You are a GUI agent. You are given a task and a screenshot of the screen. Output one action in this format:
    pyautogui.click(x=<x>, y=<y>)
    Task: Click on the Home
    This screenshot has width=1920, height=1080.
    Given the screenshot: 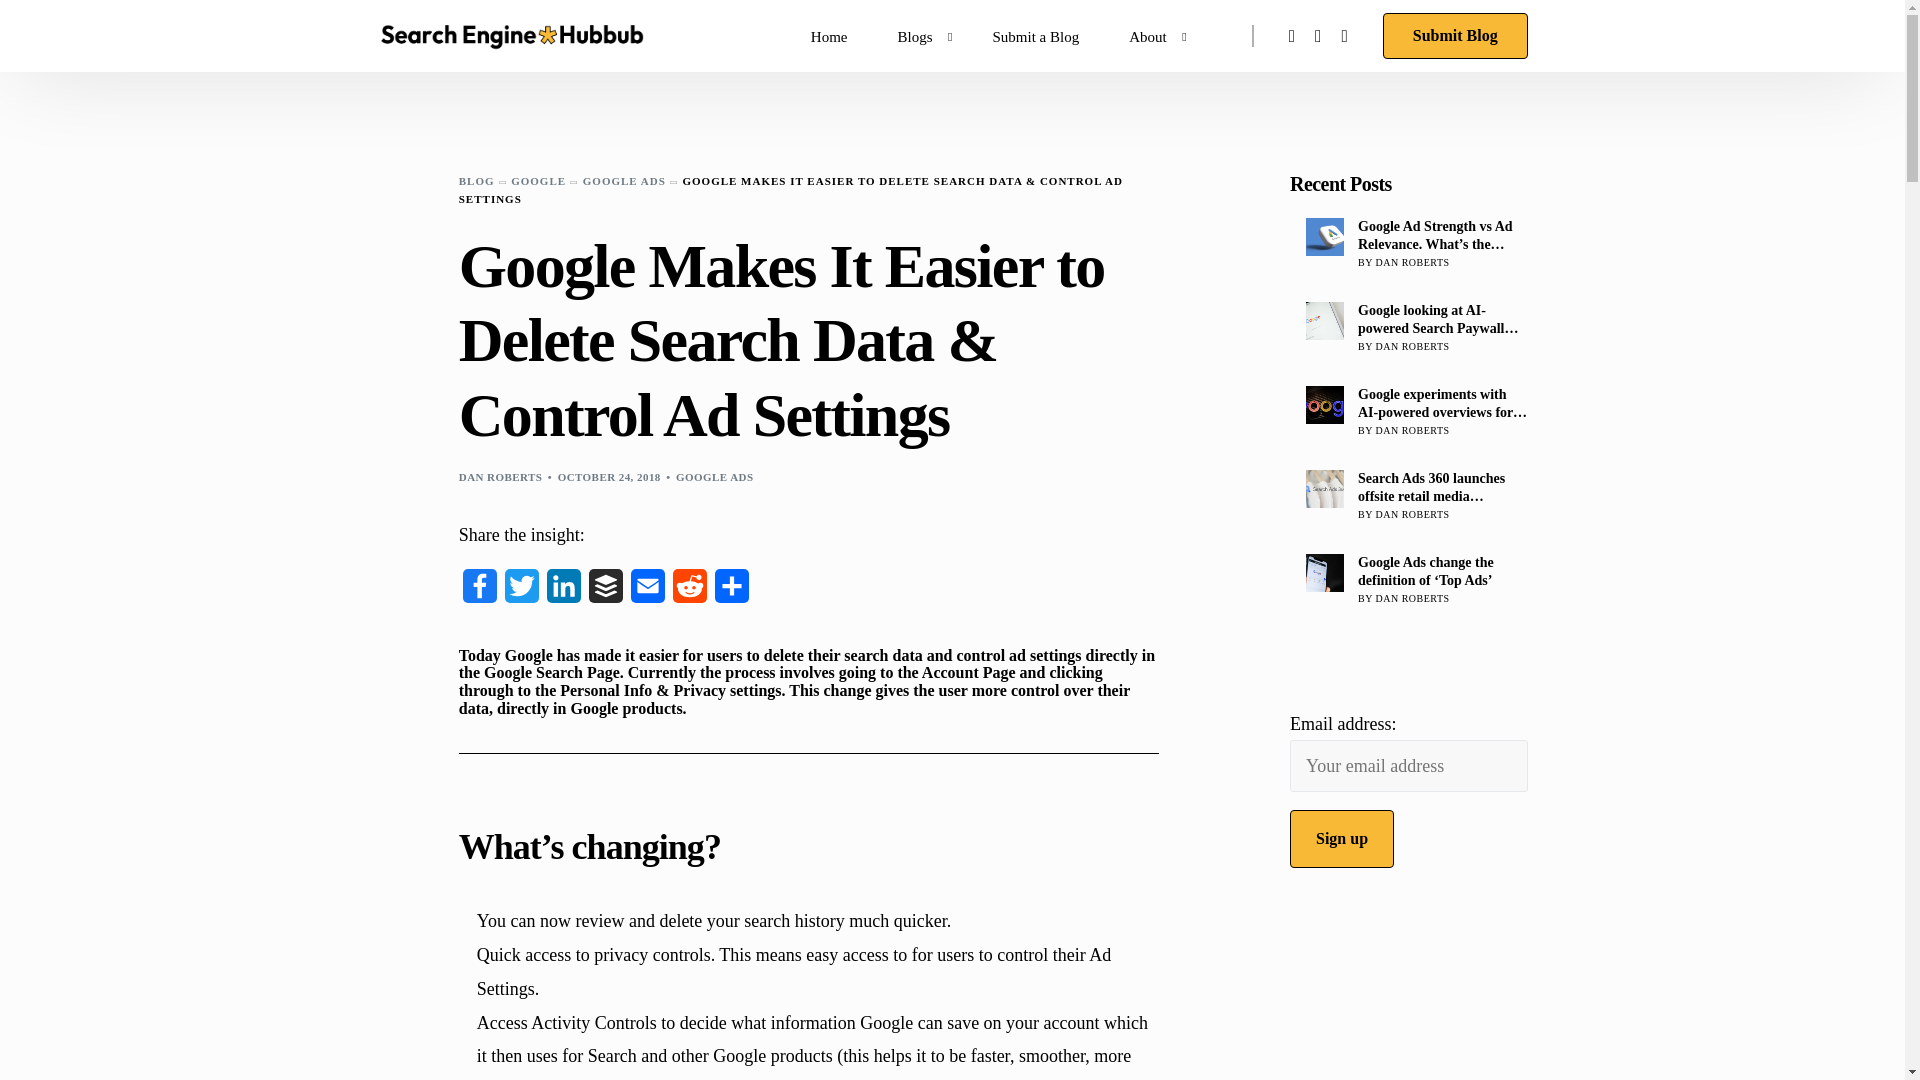 What is the action you would take?
    pyautogui.click(x=829, y=36)
    